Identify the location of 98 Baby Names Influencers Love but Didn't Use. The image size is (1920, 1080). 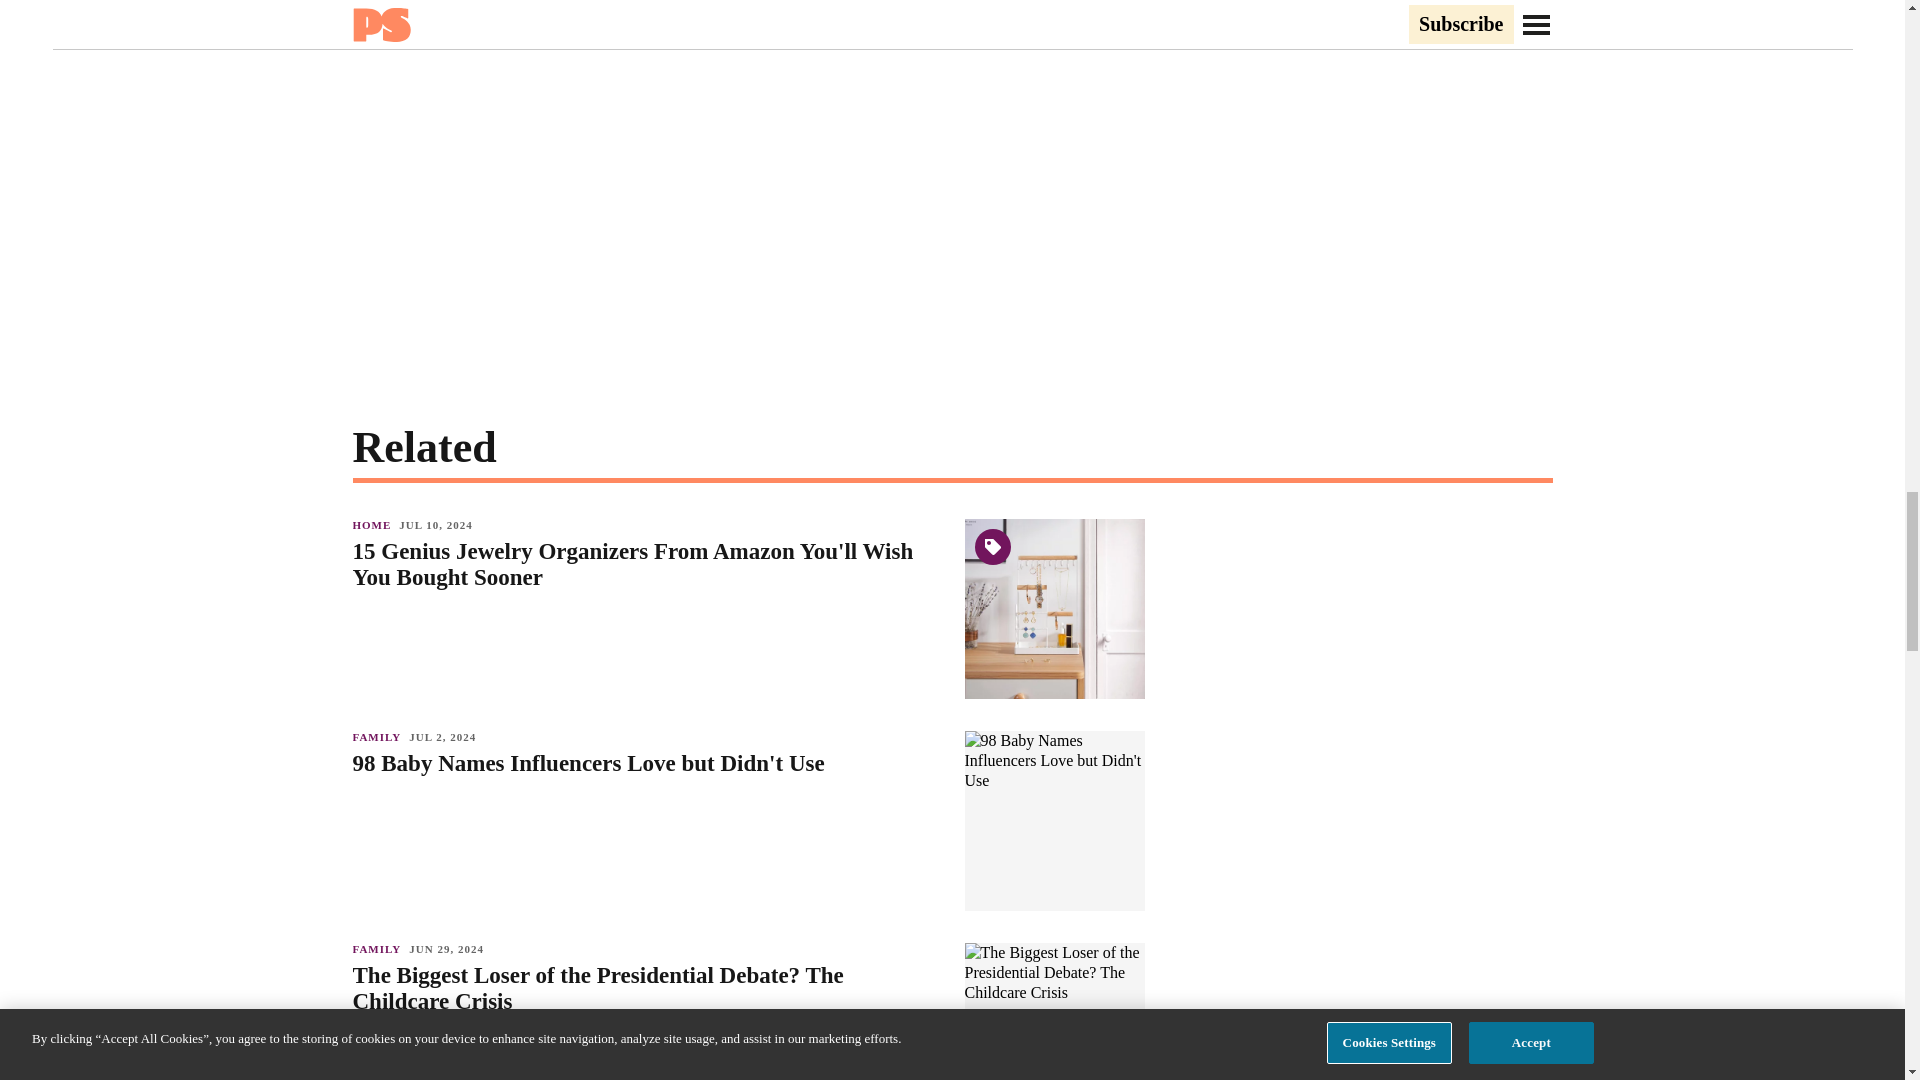
(648, 763).